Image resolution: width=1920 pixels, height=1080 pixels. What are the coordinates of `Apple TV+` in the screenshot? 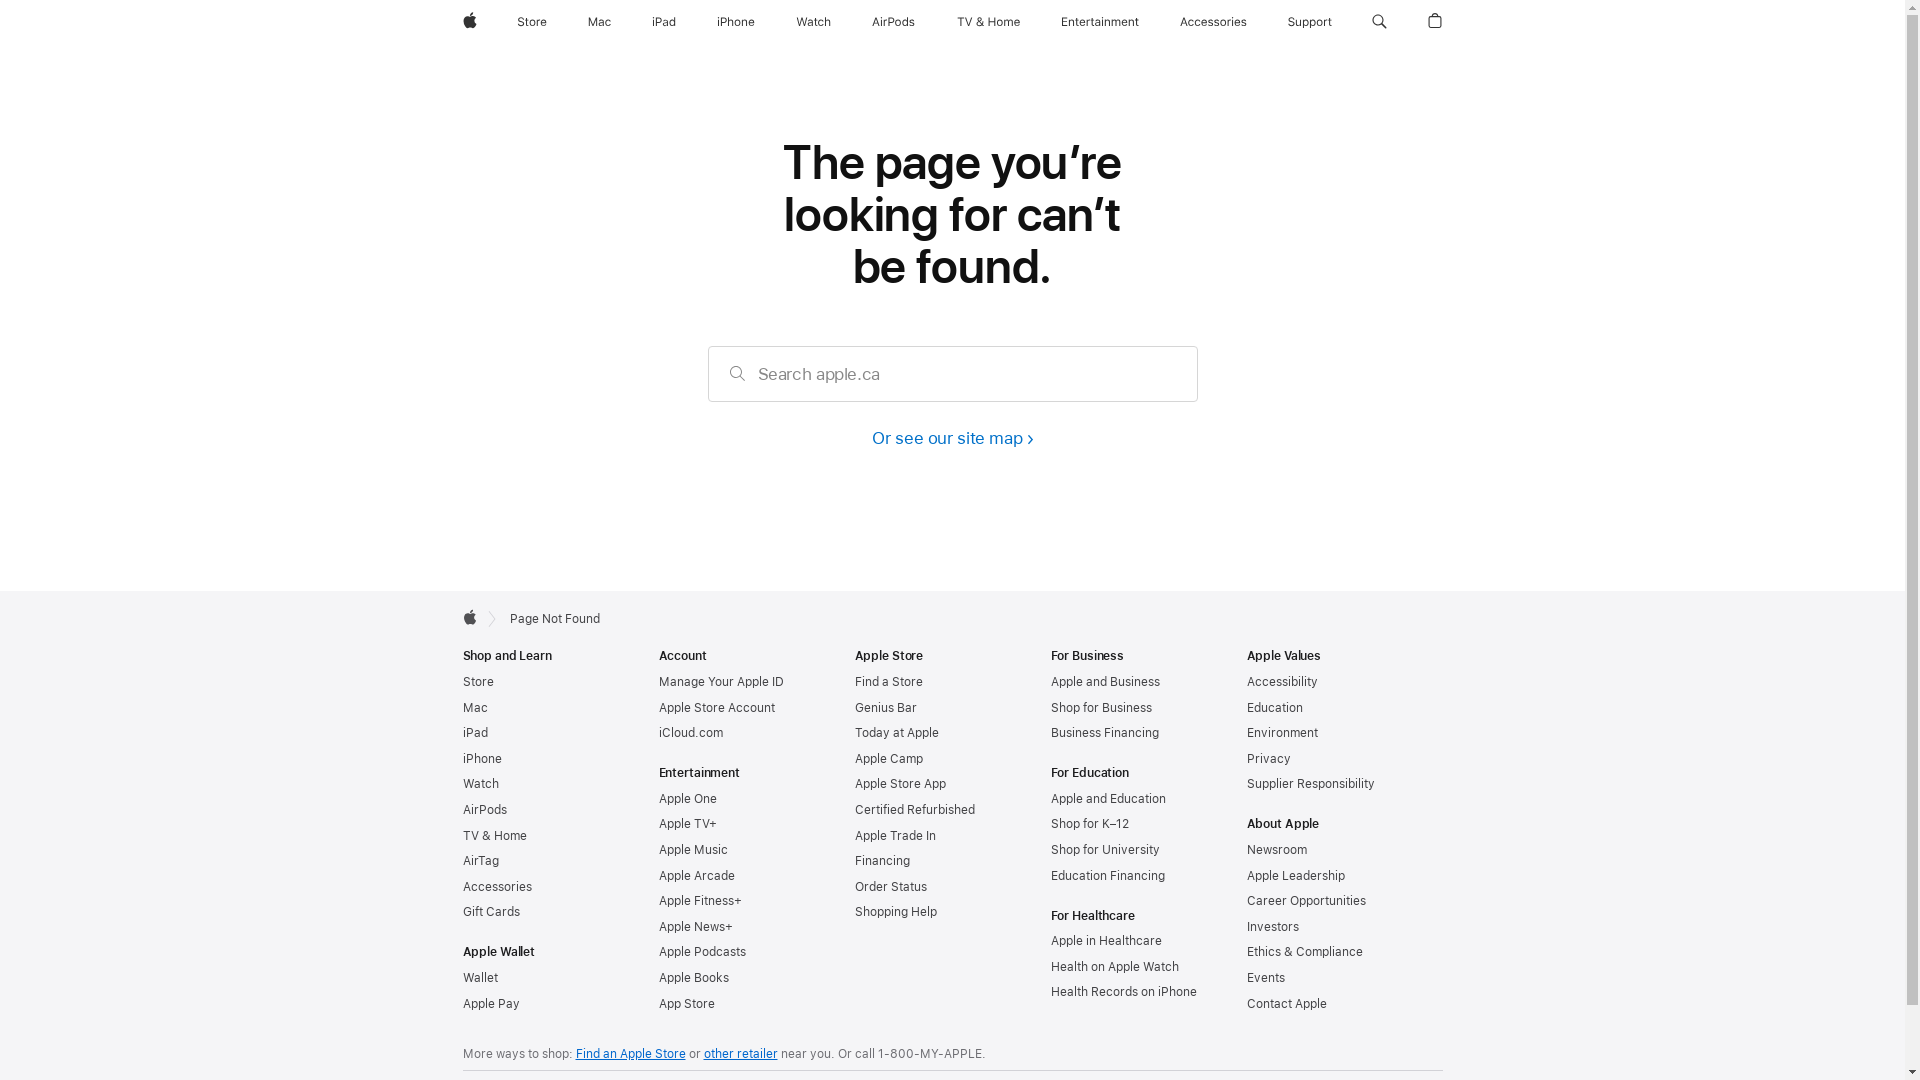 It's located at (687, 824).